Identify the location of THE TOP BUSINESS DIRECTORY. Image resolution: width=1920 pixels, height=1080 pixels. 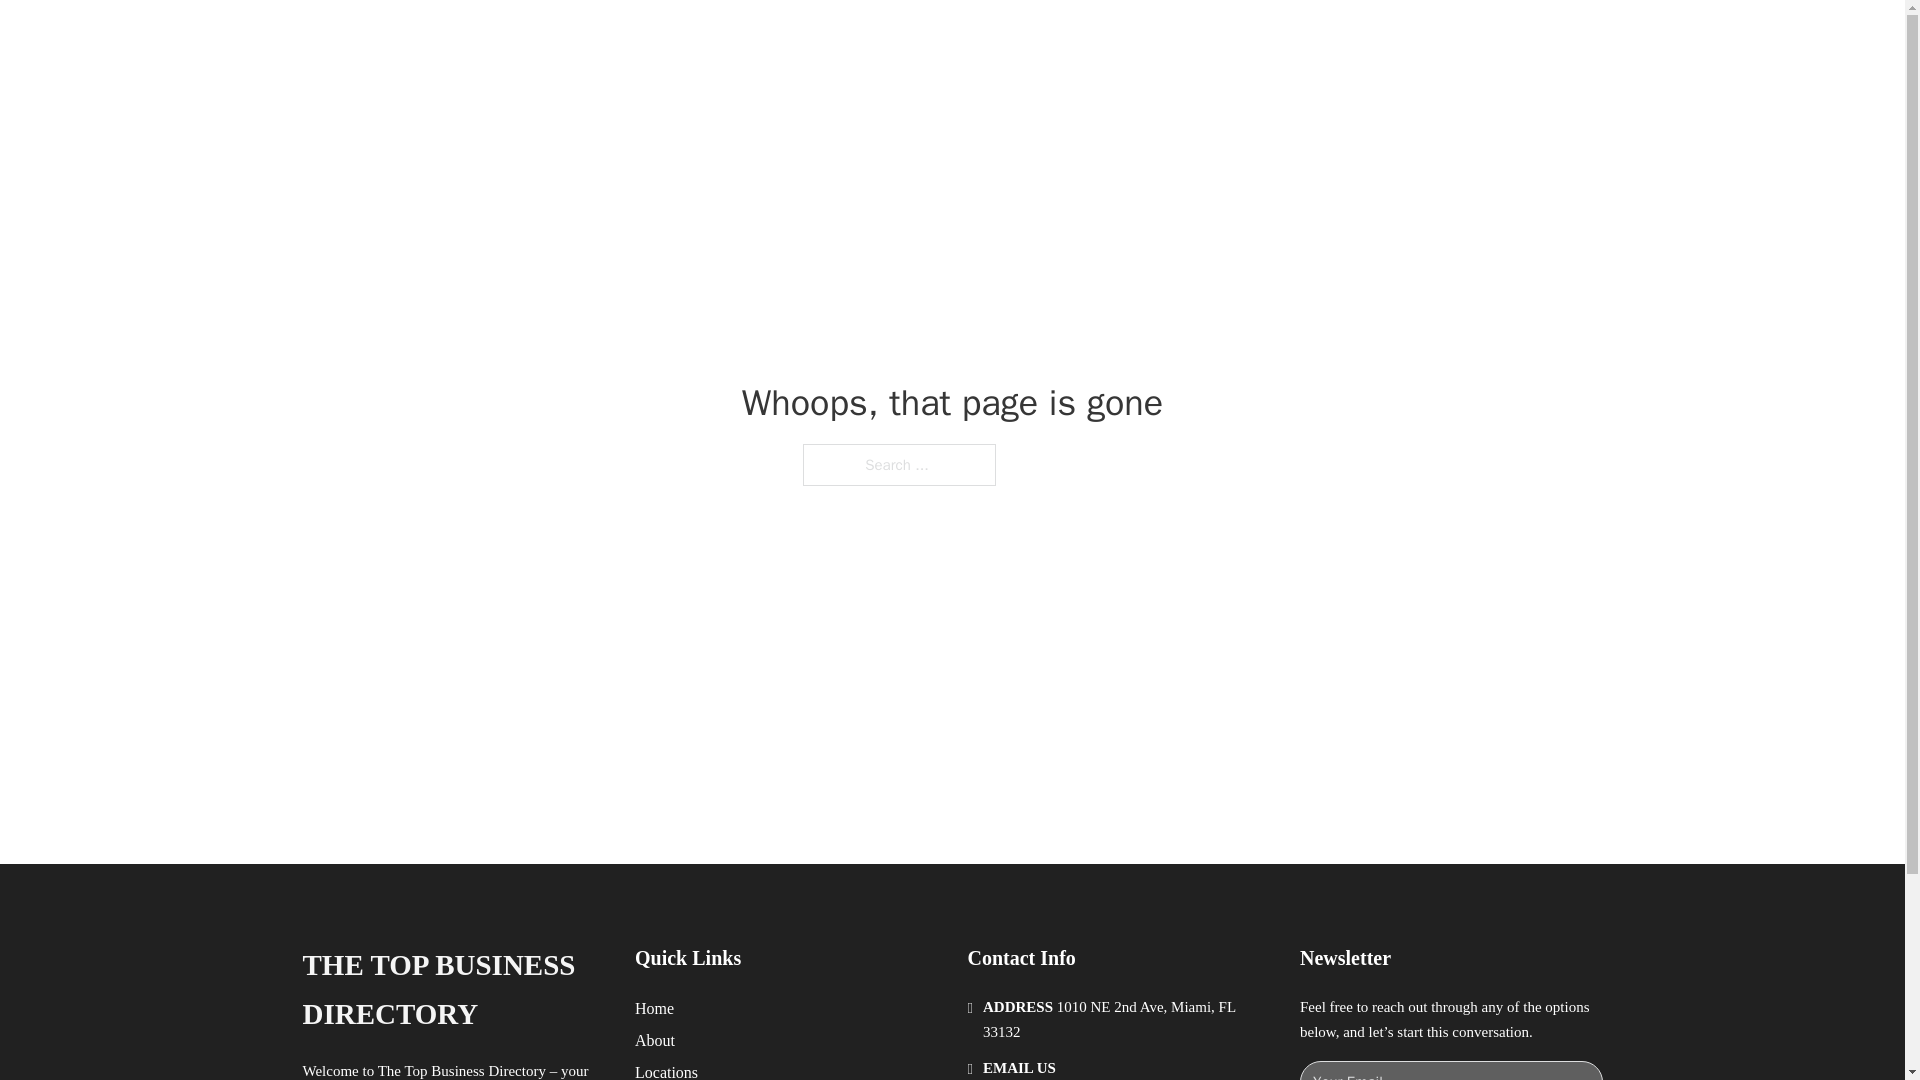
(611, 38).